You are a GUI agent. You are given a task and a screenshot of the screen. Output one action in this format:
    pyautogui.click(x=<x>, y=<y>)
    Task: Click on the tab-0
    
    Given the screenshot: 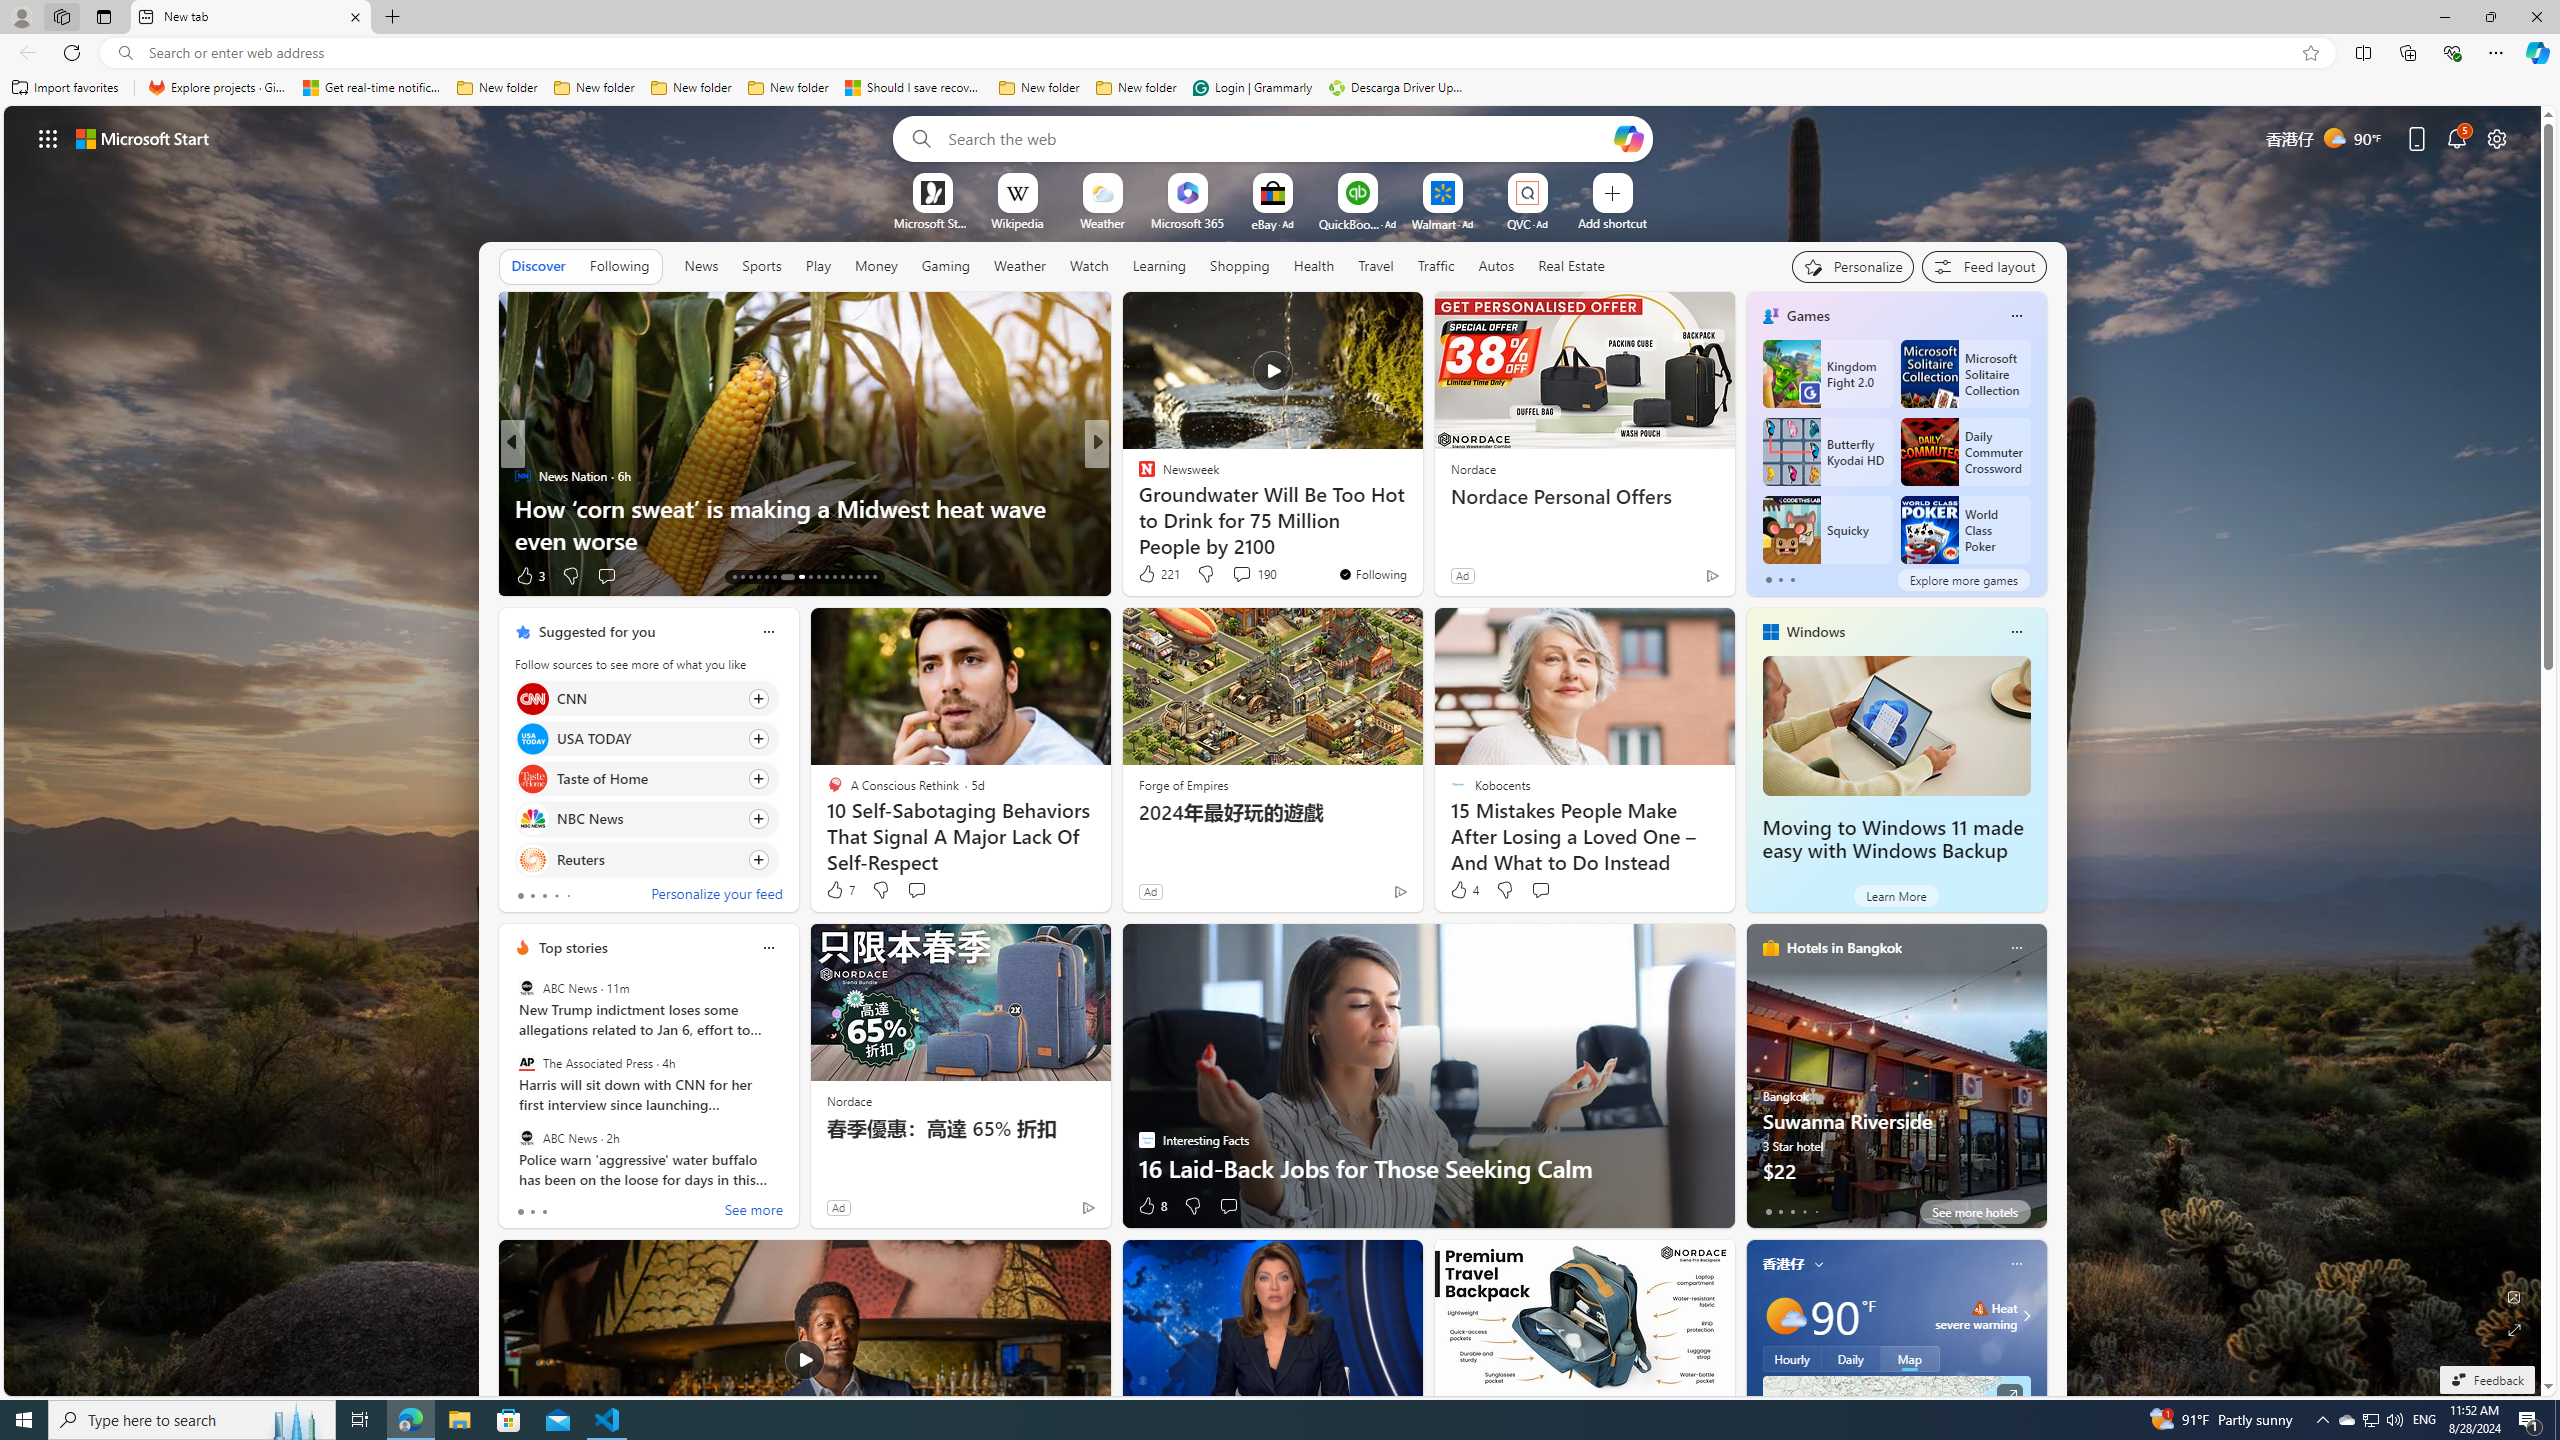 What is the action you would take?
    pyautogui.click(x=1768, y=1212)
    